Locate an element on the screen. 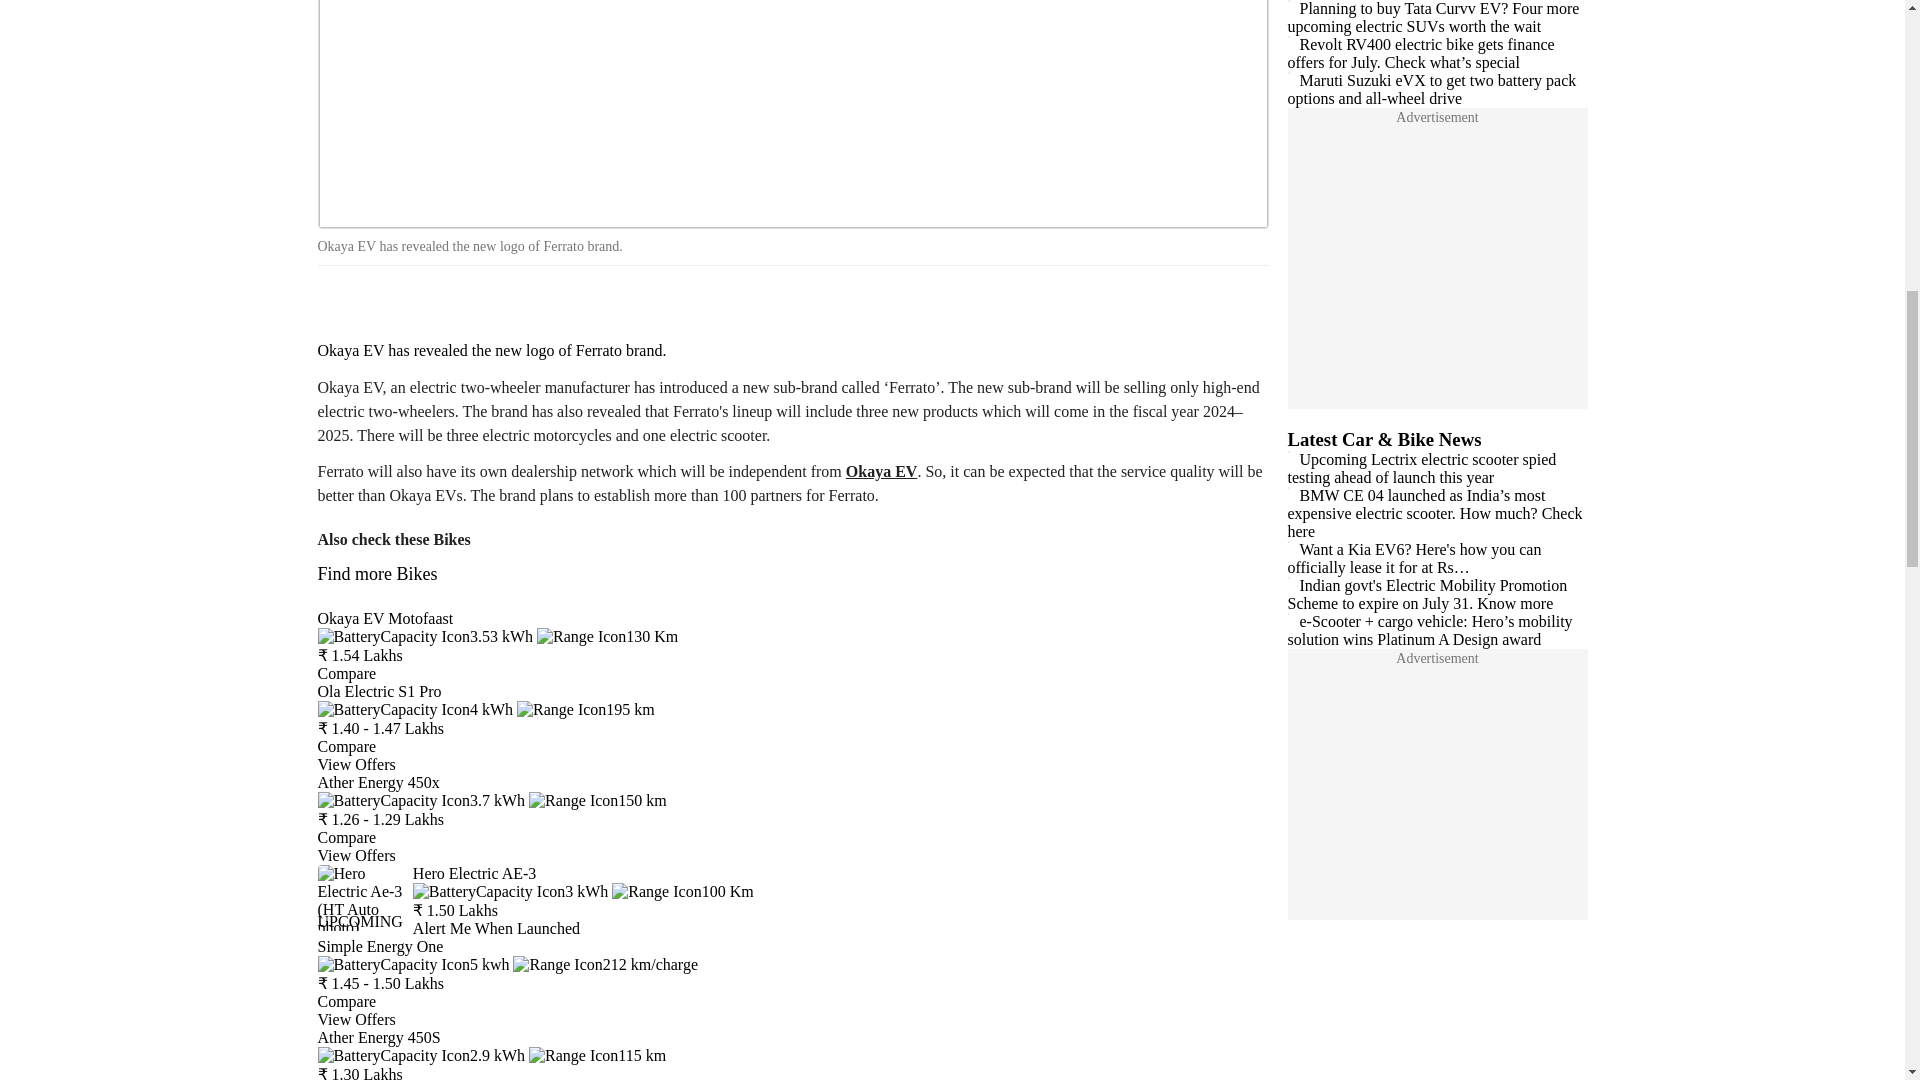 The image size is (1920, 1080). BatteryCapacity is located at coordinates (422, 800).